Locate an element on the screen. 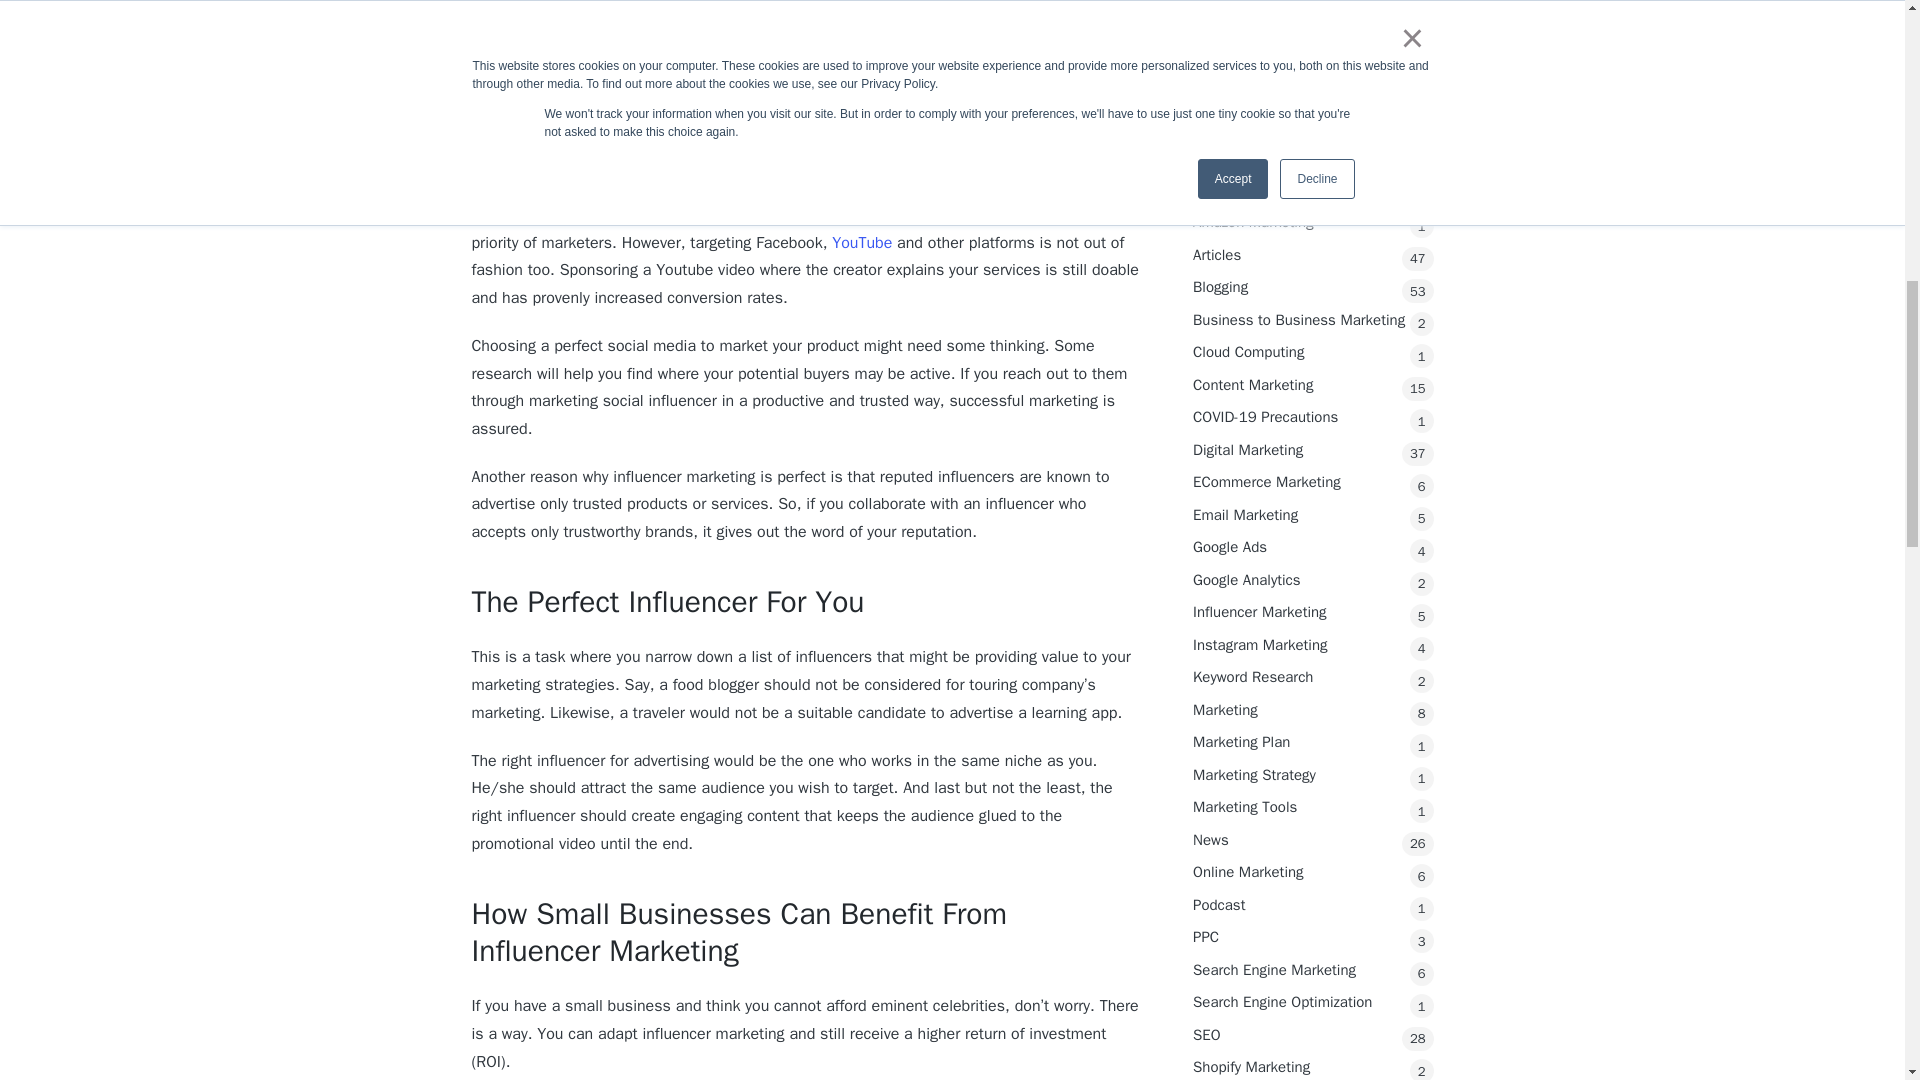  YouTube is located at coordinates (862, 242).